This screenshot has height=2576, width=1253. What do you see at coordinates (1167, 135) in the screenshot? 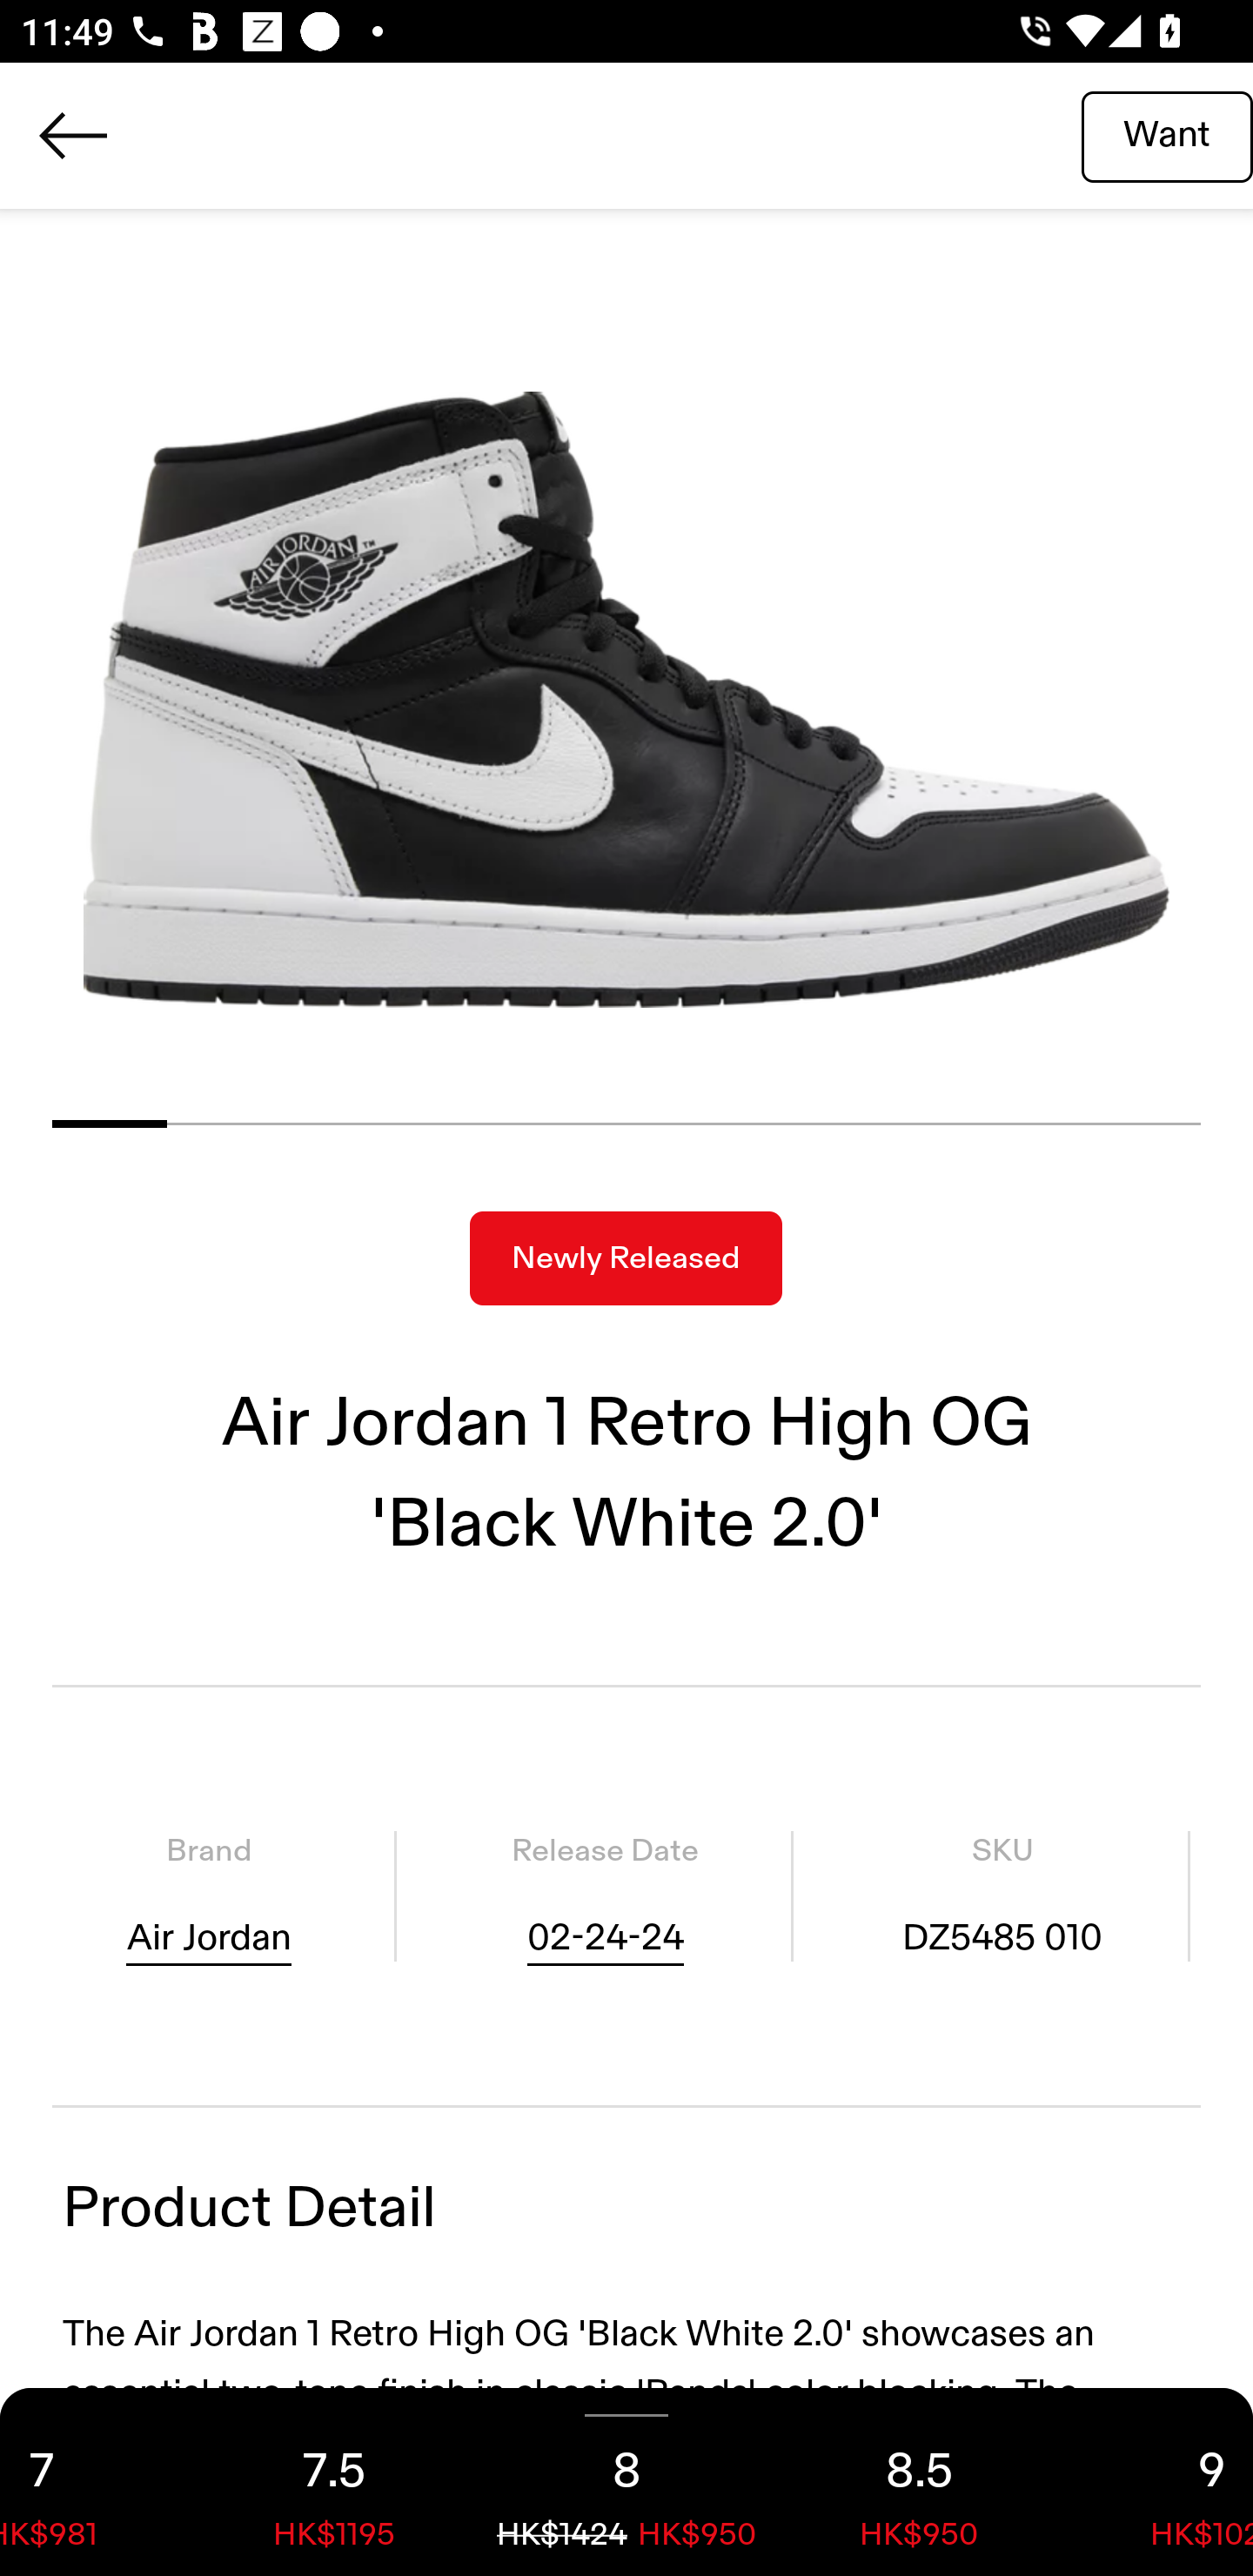
I see `Want` at bounding box center [1167, 135].